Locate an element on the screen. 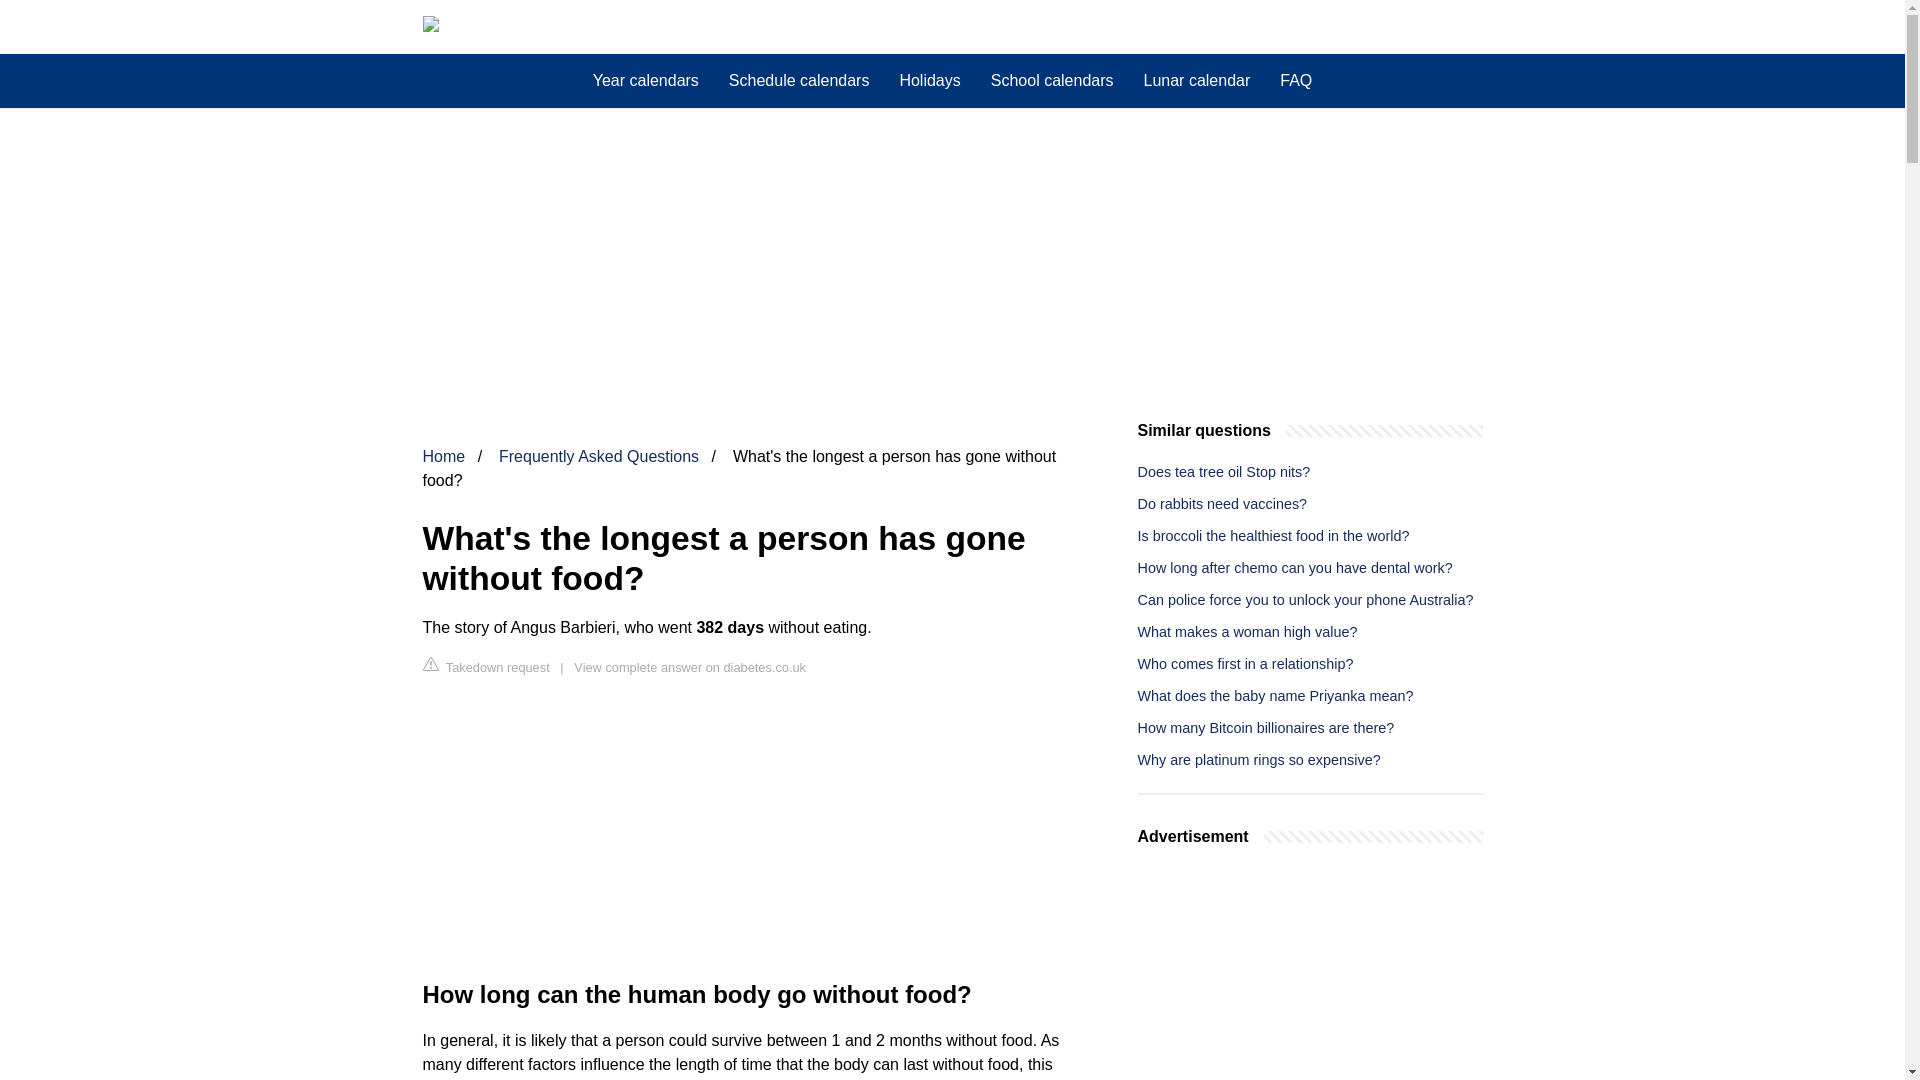  School calendars is located at coordinates (1052, 81).